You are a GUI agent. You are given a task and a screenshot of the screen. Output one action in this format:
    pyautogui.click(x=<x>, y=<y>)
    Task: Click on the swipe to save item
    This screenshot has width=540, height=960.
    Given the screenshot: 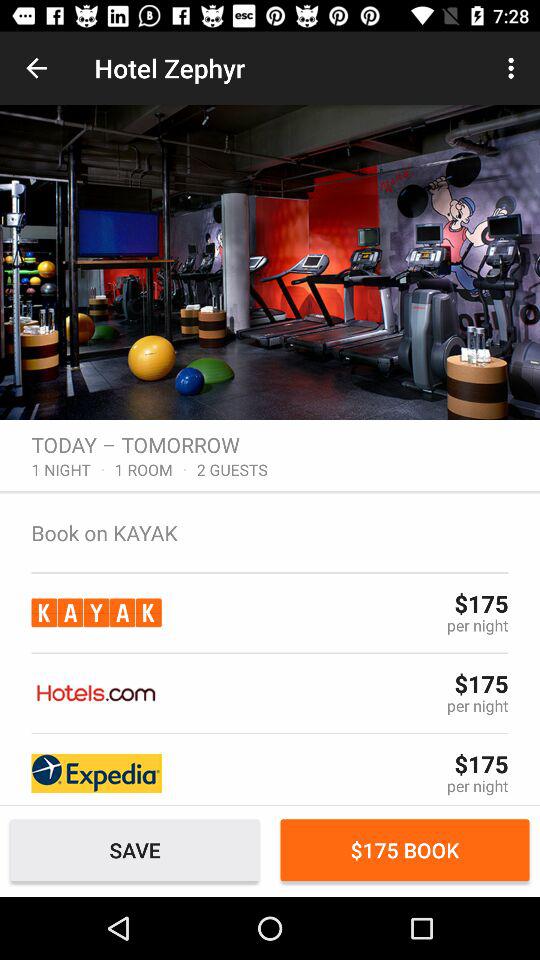 What is the action you would take?
    pyautogui.click(x=134, y=850)
    